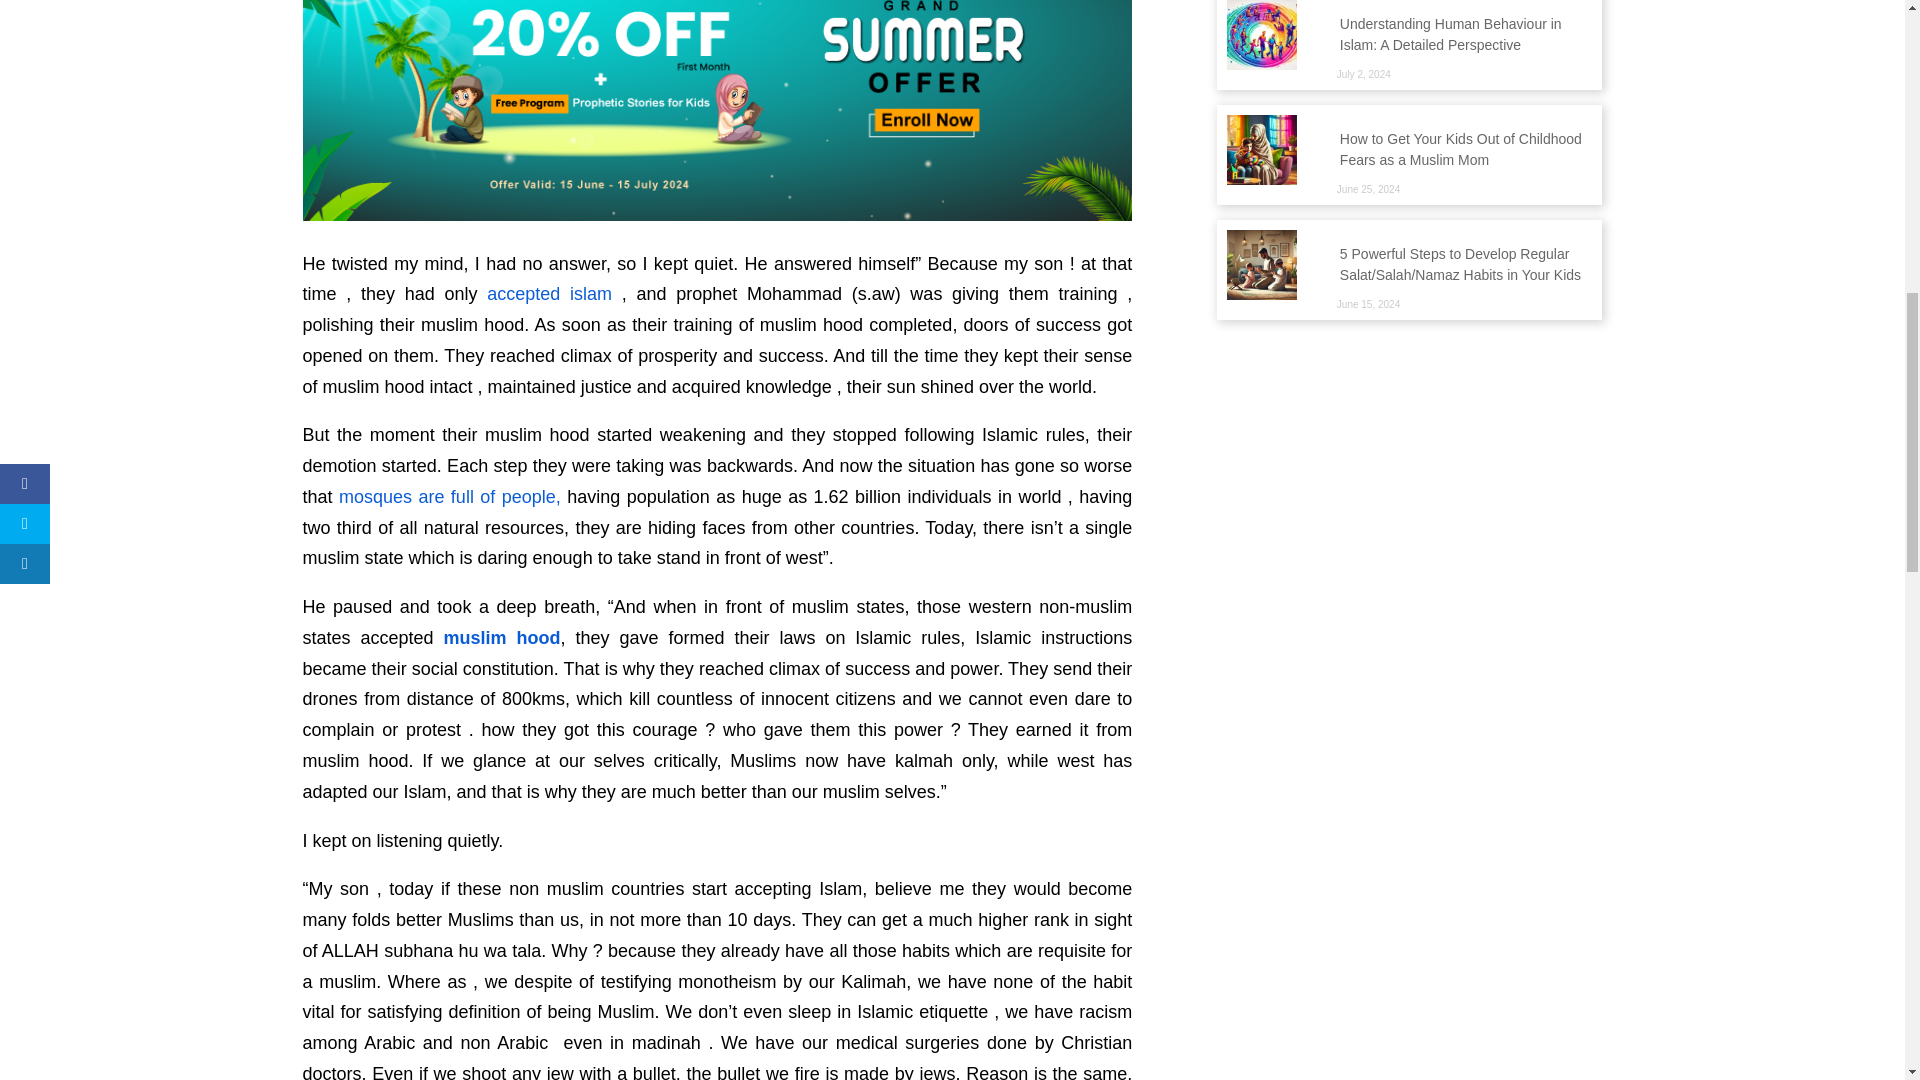 This screenshot has width=1920, height=1080. Describe the element at coordinates (716, 110) in the screenshot. I see `online-quran-classes` at that location.